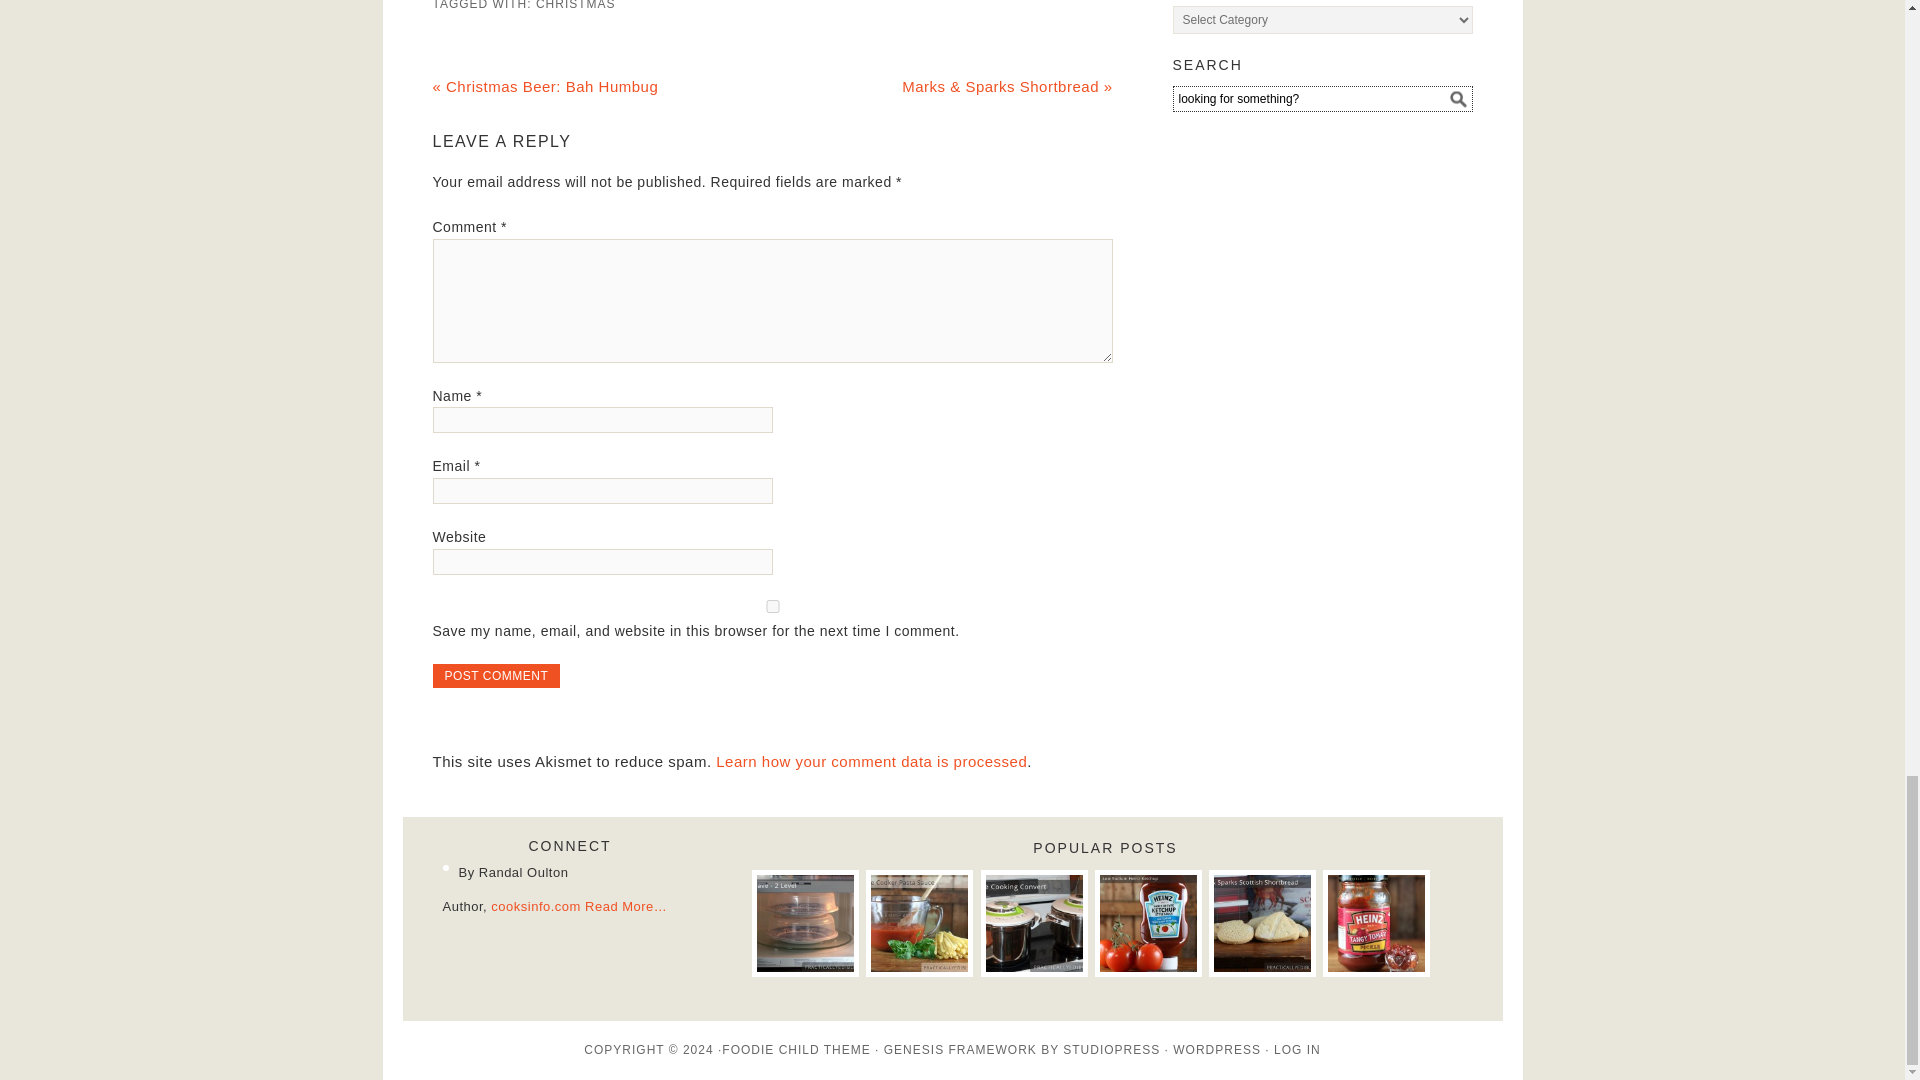 This screenshot has height=1080, width=1920. Describe the element at coordinates (872, 761) in the screenshot. I see `Learn how your comment data is processed` at that location.